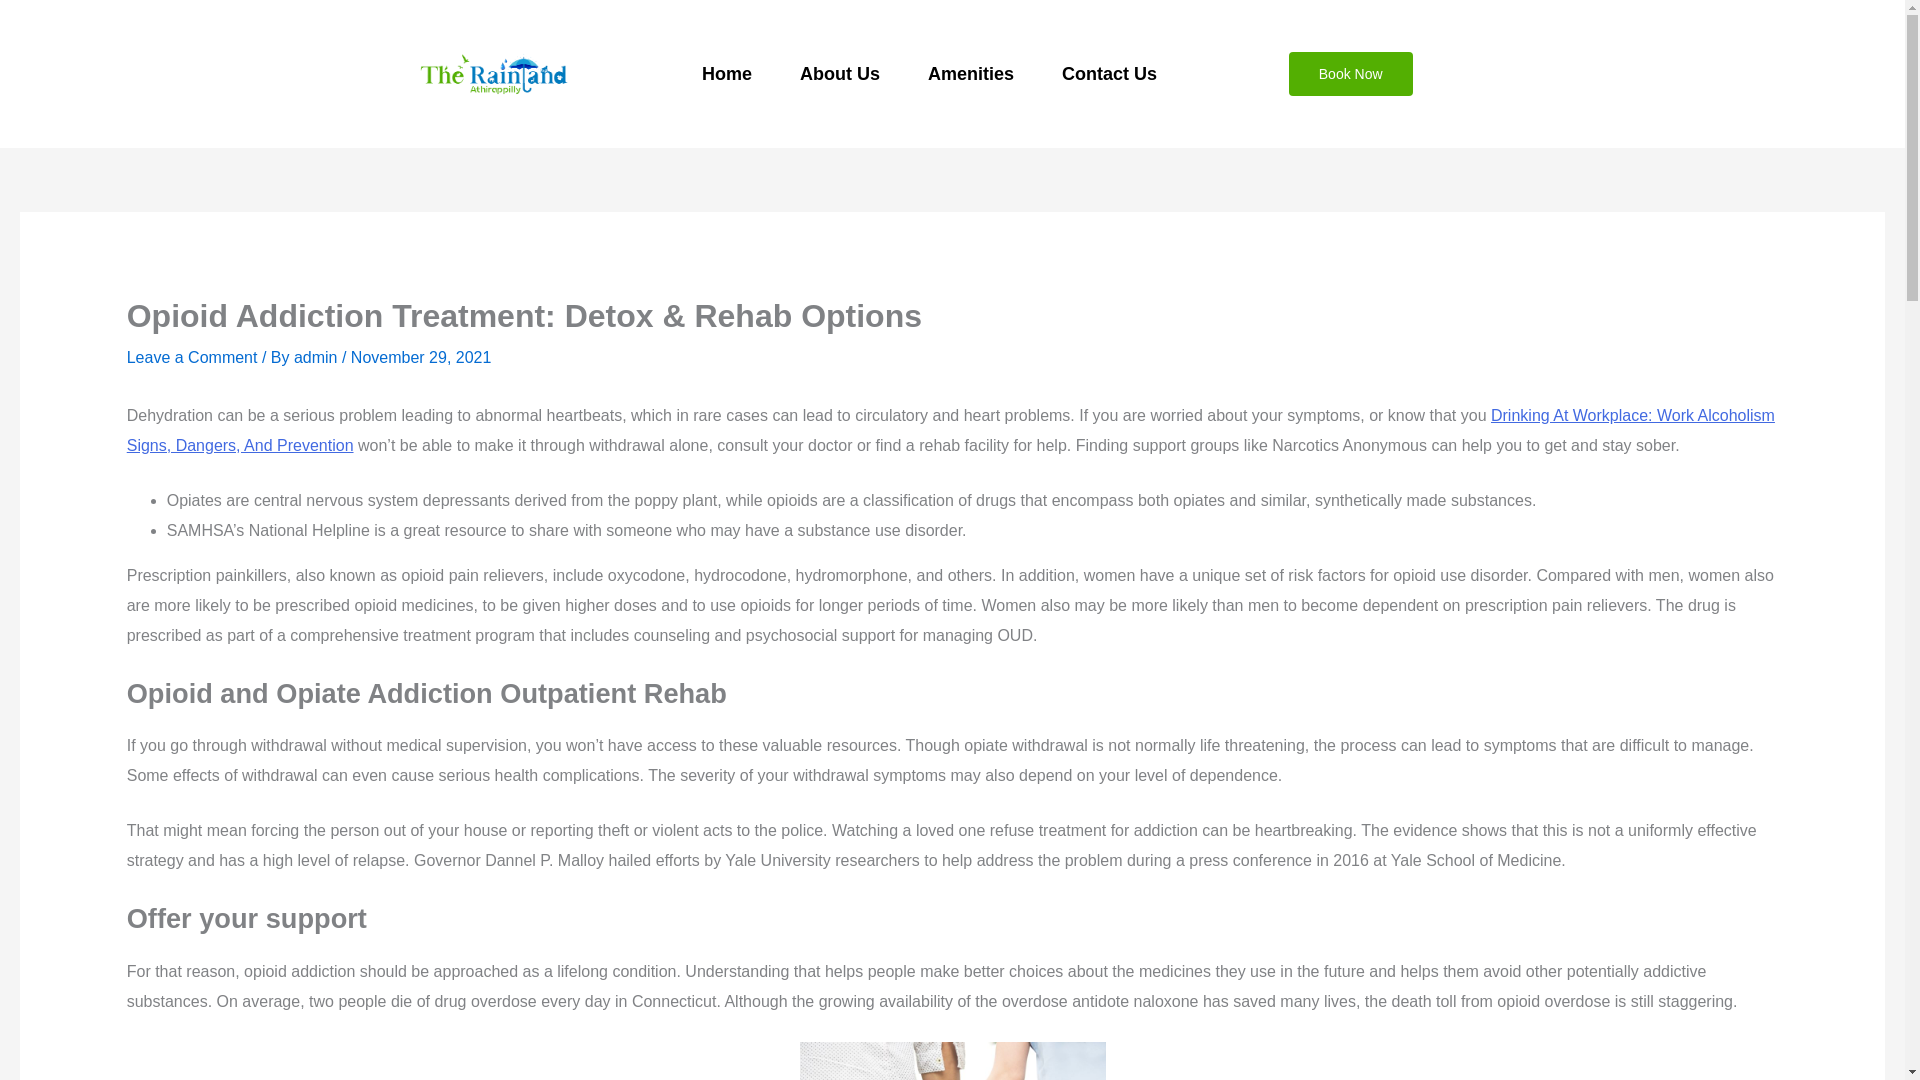 The height and width of the screenshot is (1080, 1920). What do you see at coordinates (317, 357) in the screenshot?
I see `admin` at bounding box center [317, 357].